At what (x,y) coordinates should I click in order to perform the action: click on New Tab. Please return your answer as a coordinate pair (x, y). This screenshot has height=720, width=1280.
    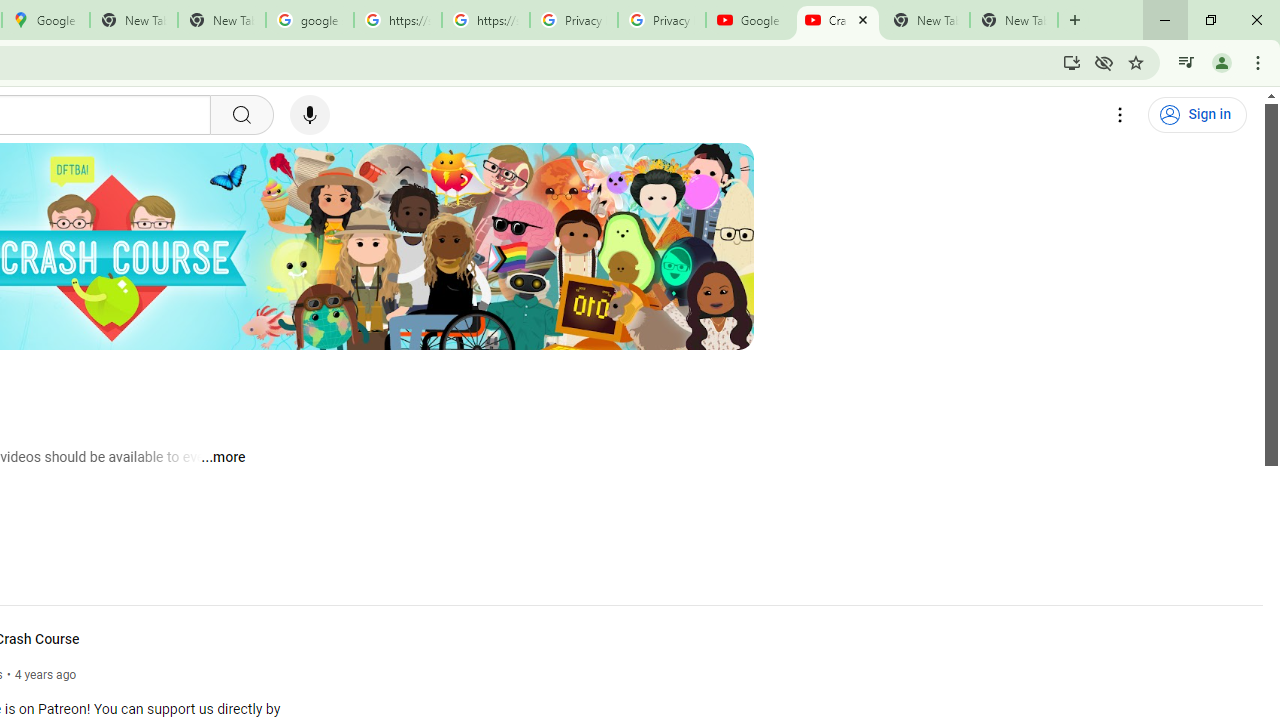
    Looking at the image, I should click on (1014, 20).